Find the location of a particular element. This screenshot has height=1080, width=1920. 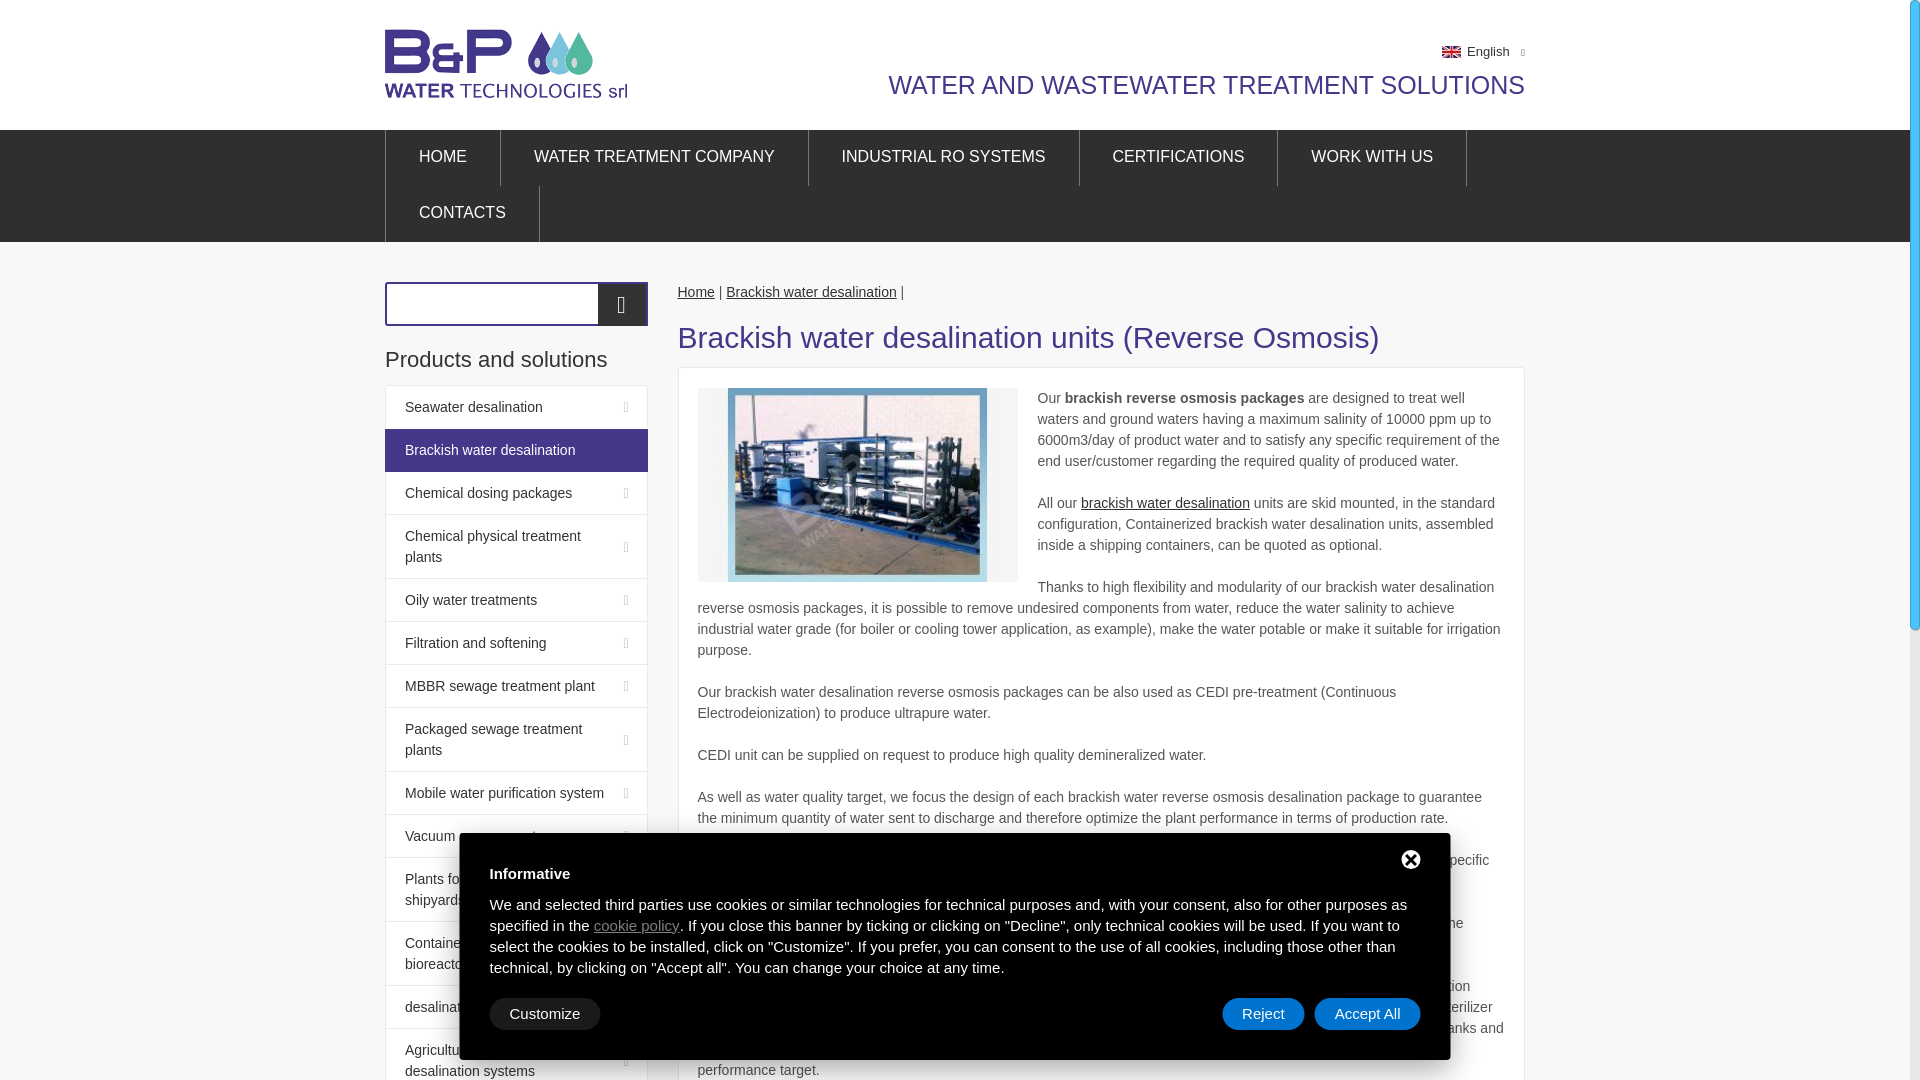

Oily water treatments is located at coordinates (516, 600).